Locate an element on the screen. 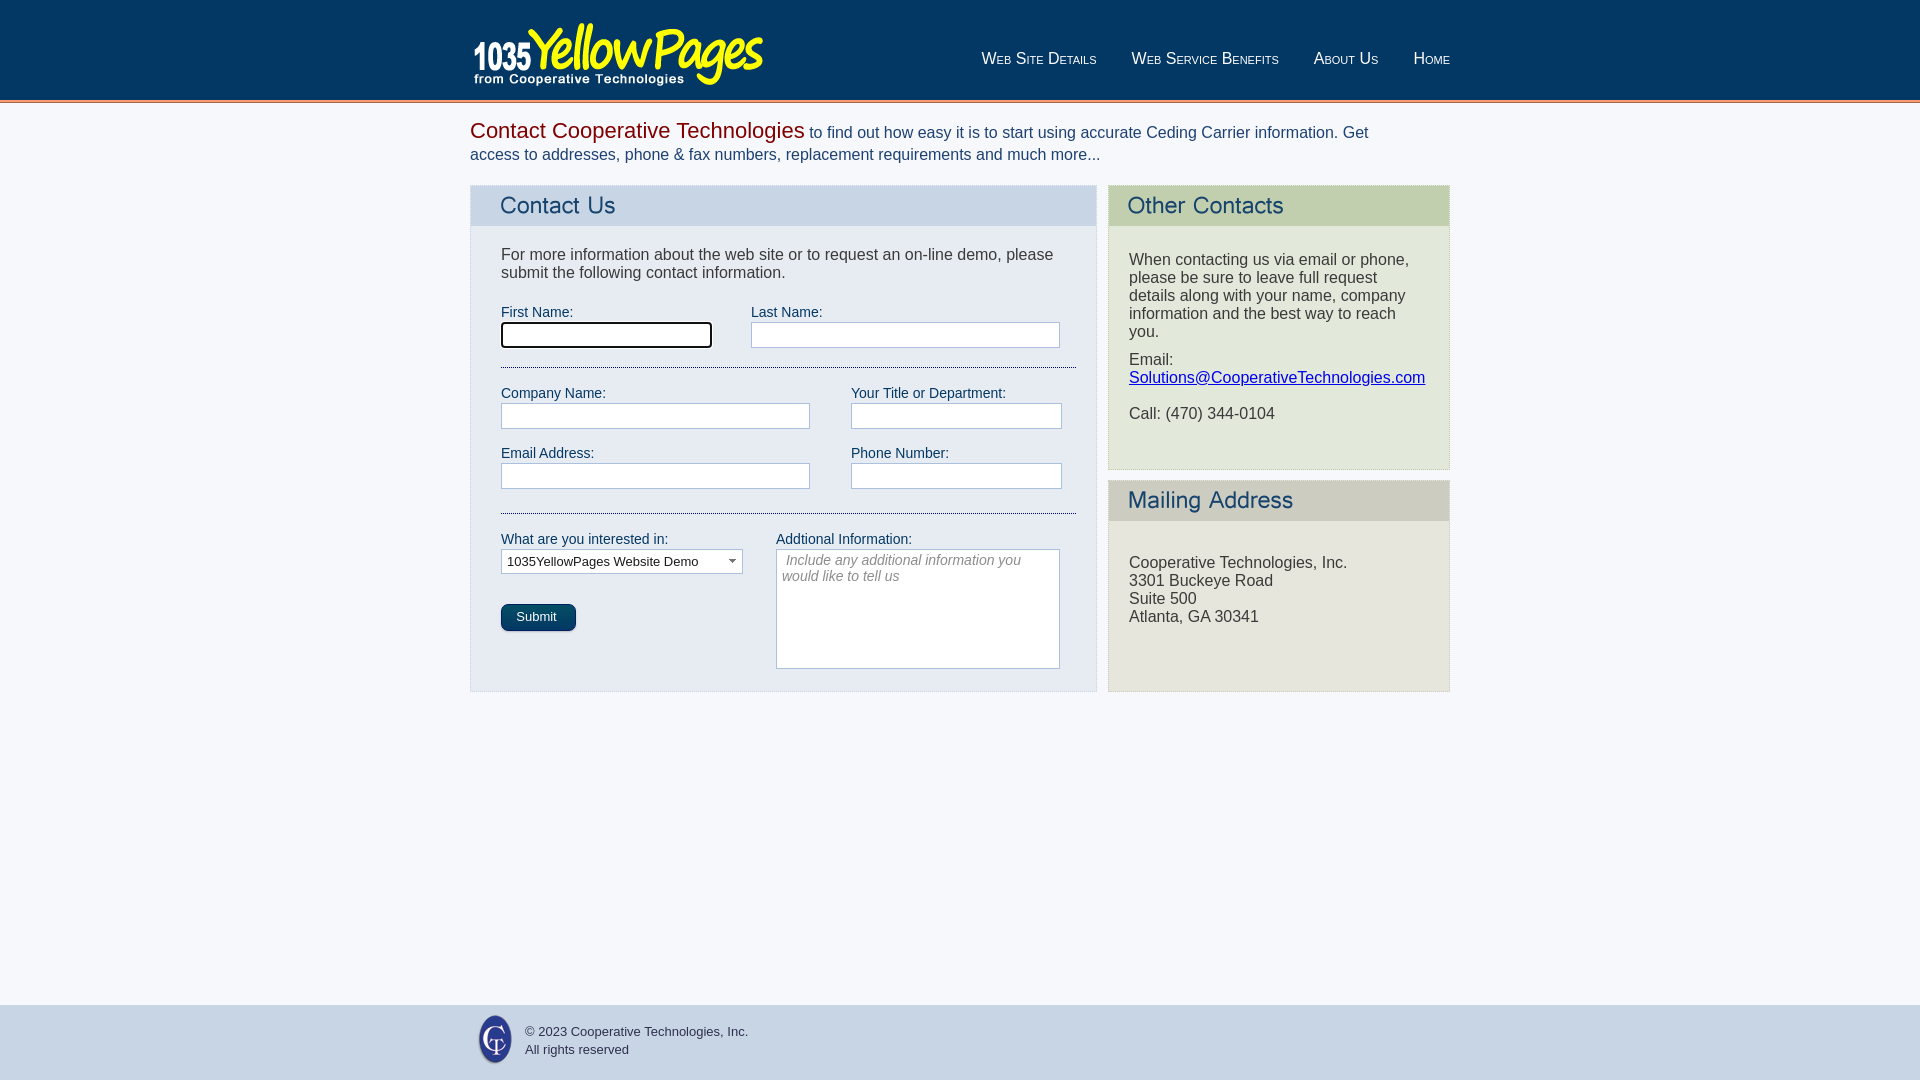  Home is located at coordinates (1432, 58).